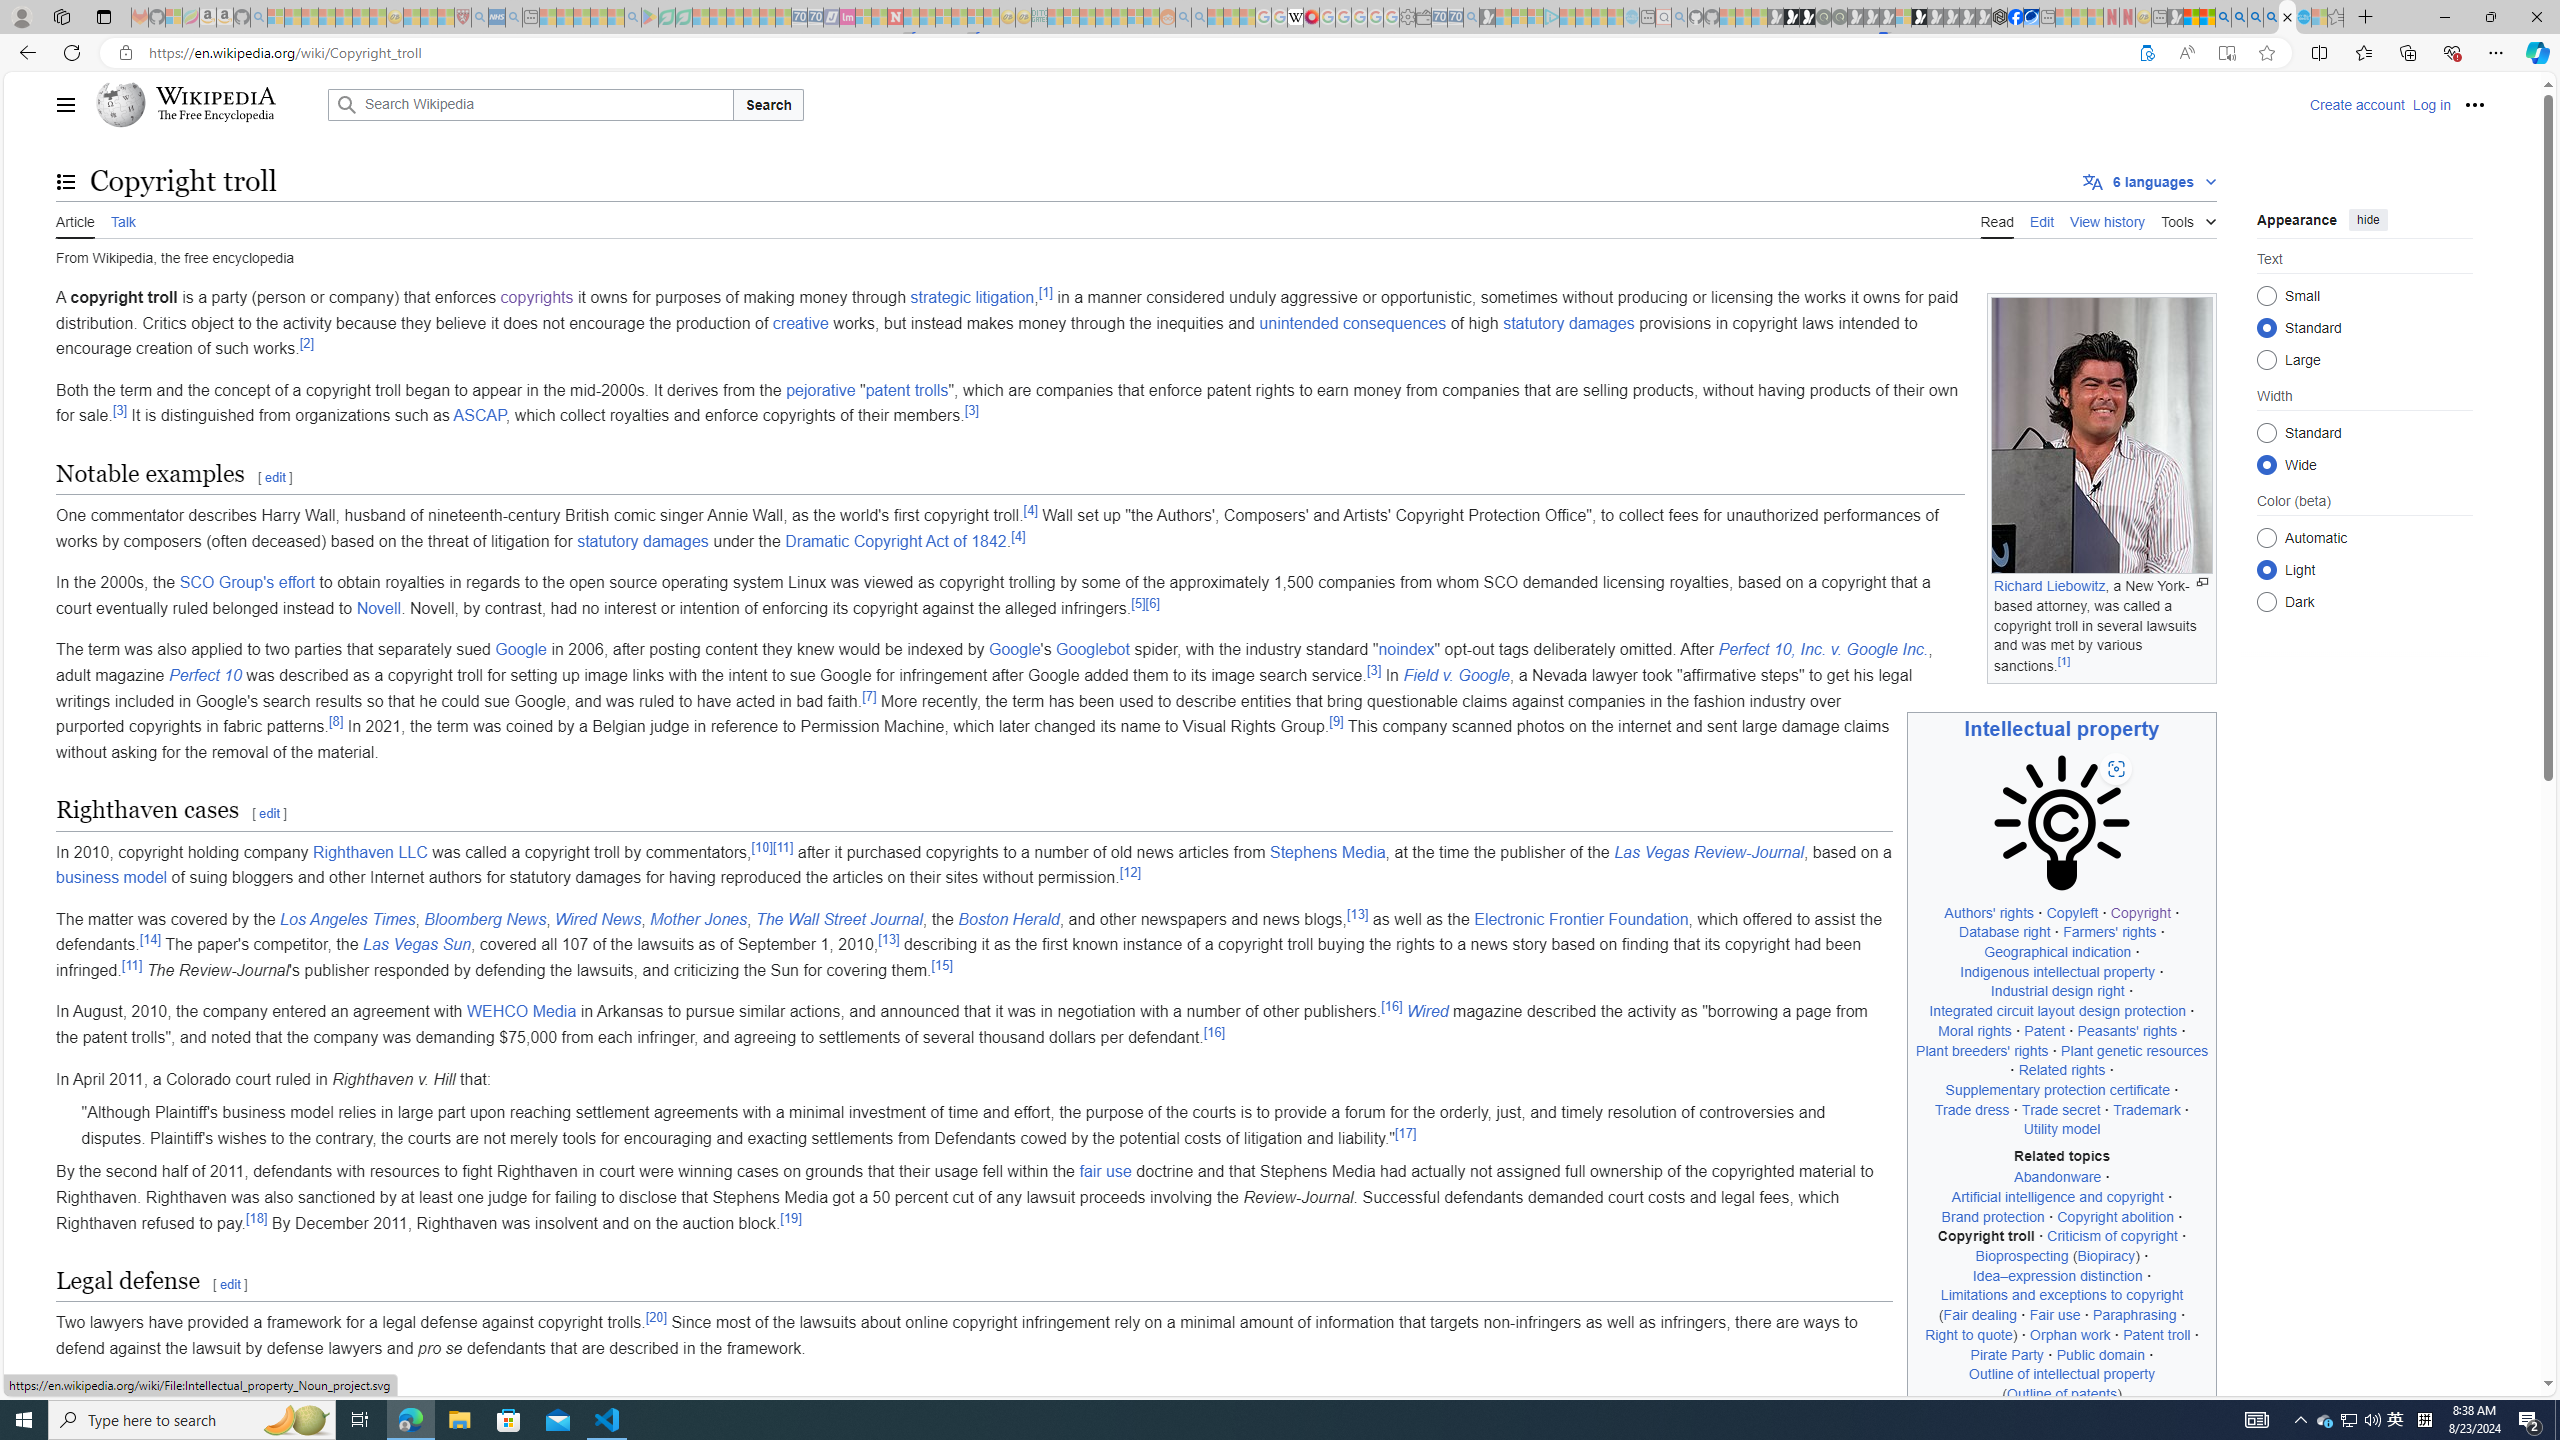  What do you see at coordinates (2134, 1050) in the screenshot?
I see `Plant genetic resources` at bounding box center [2134, 1050].